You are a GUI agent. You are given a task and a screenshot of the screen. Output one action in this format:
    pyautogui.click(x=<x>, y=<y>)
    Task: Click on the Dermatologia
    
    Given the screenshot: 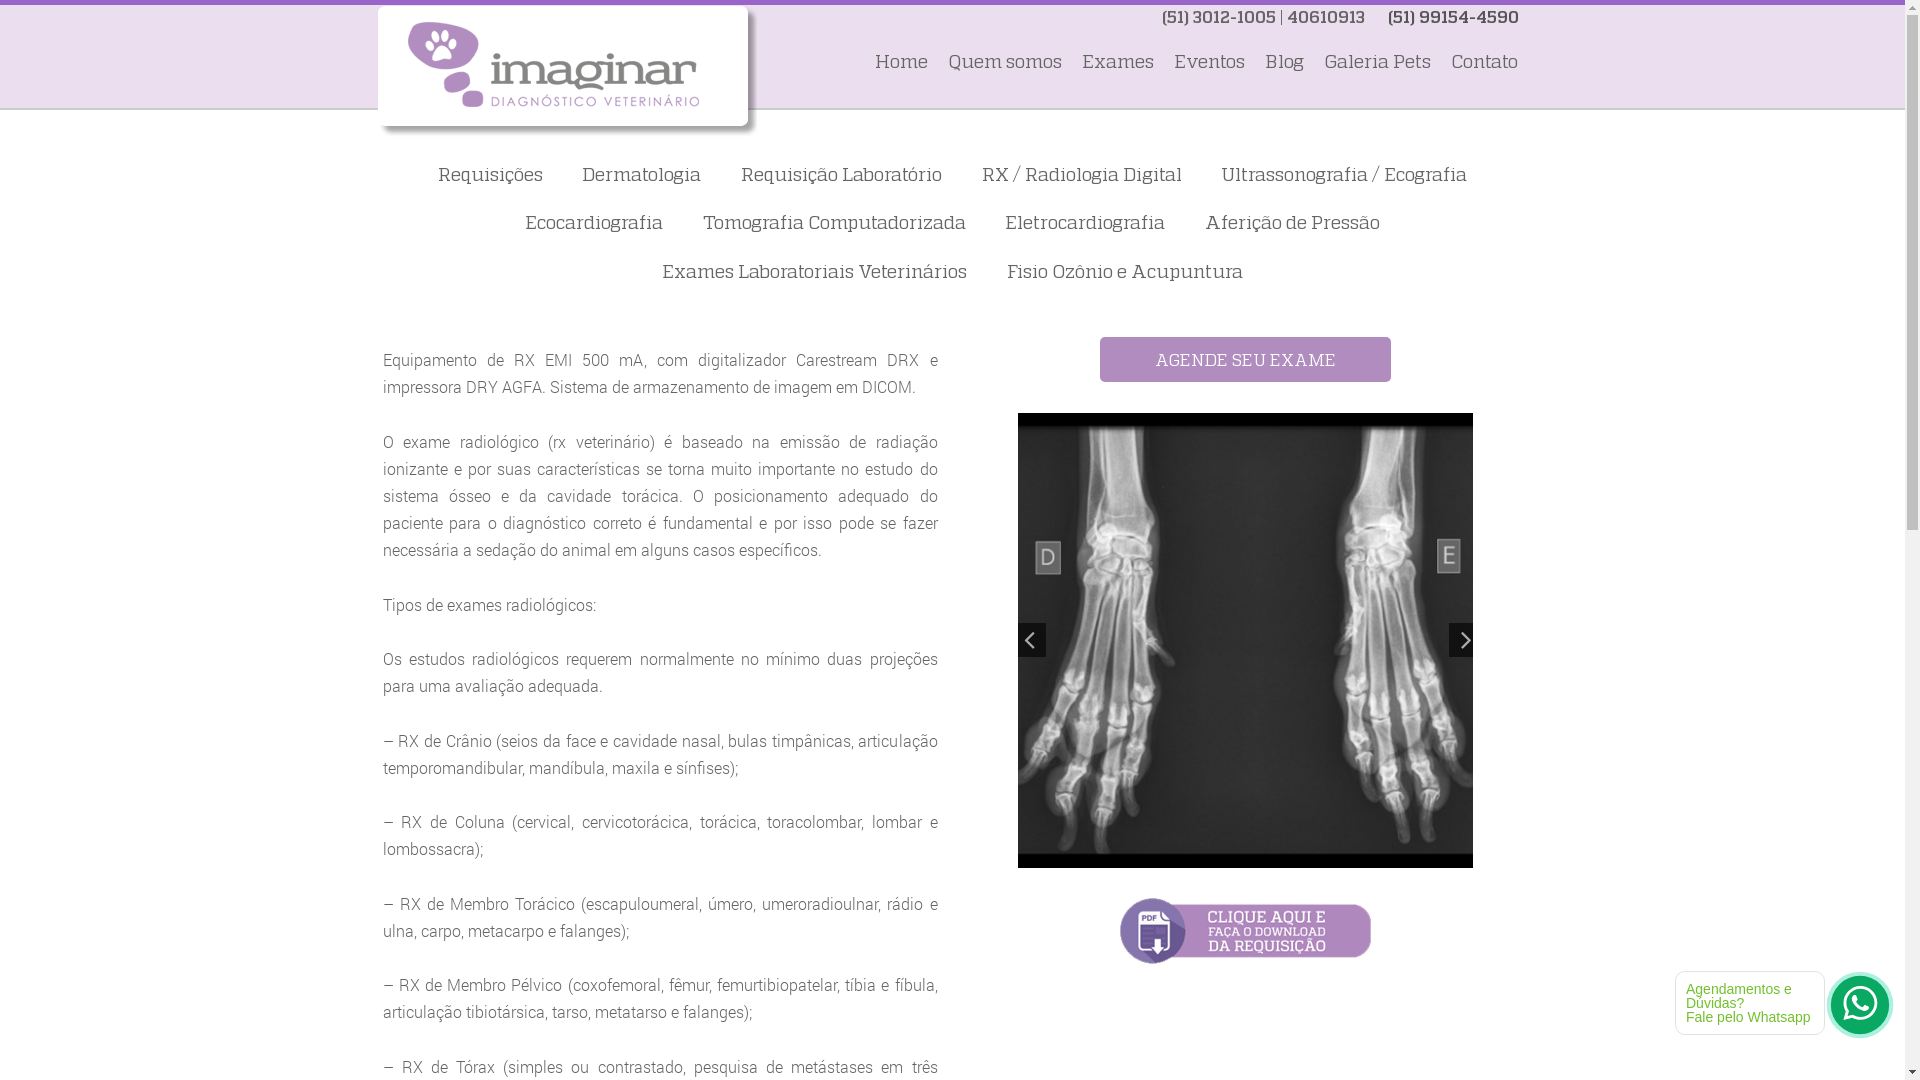 What is the action you would take?
    pyautogui.click(x=642, y=174)
    